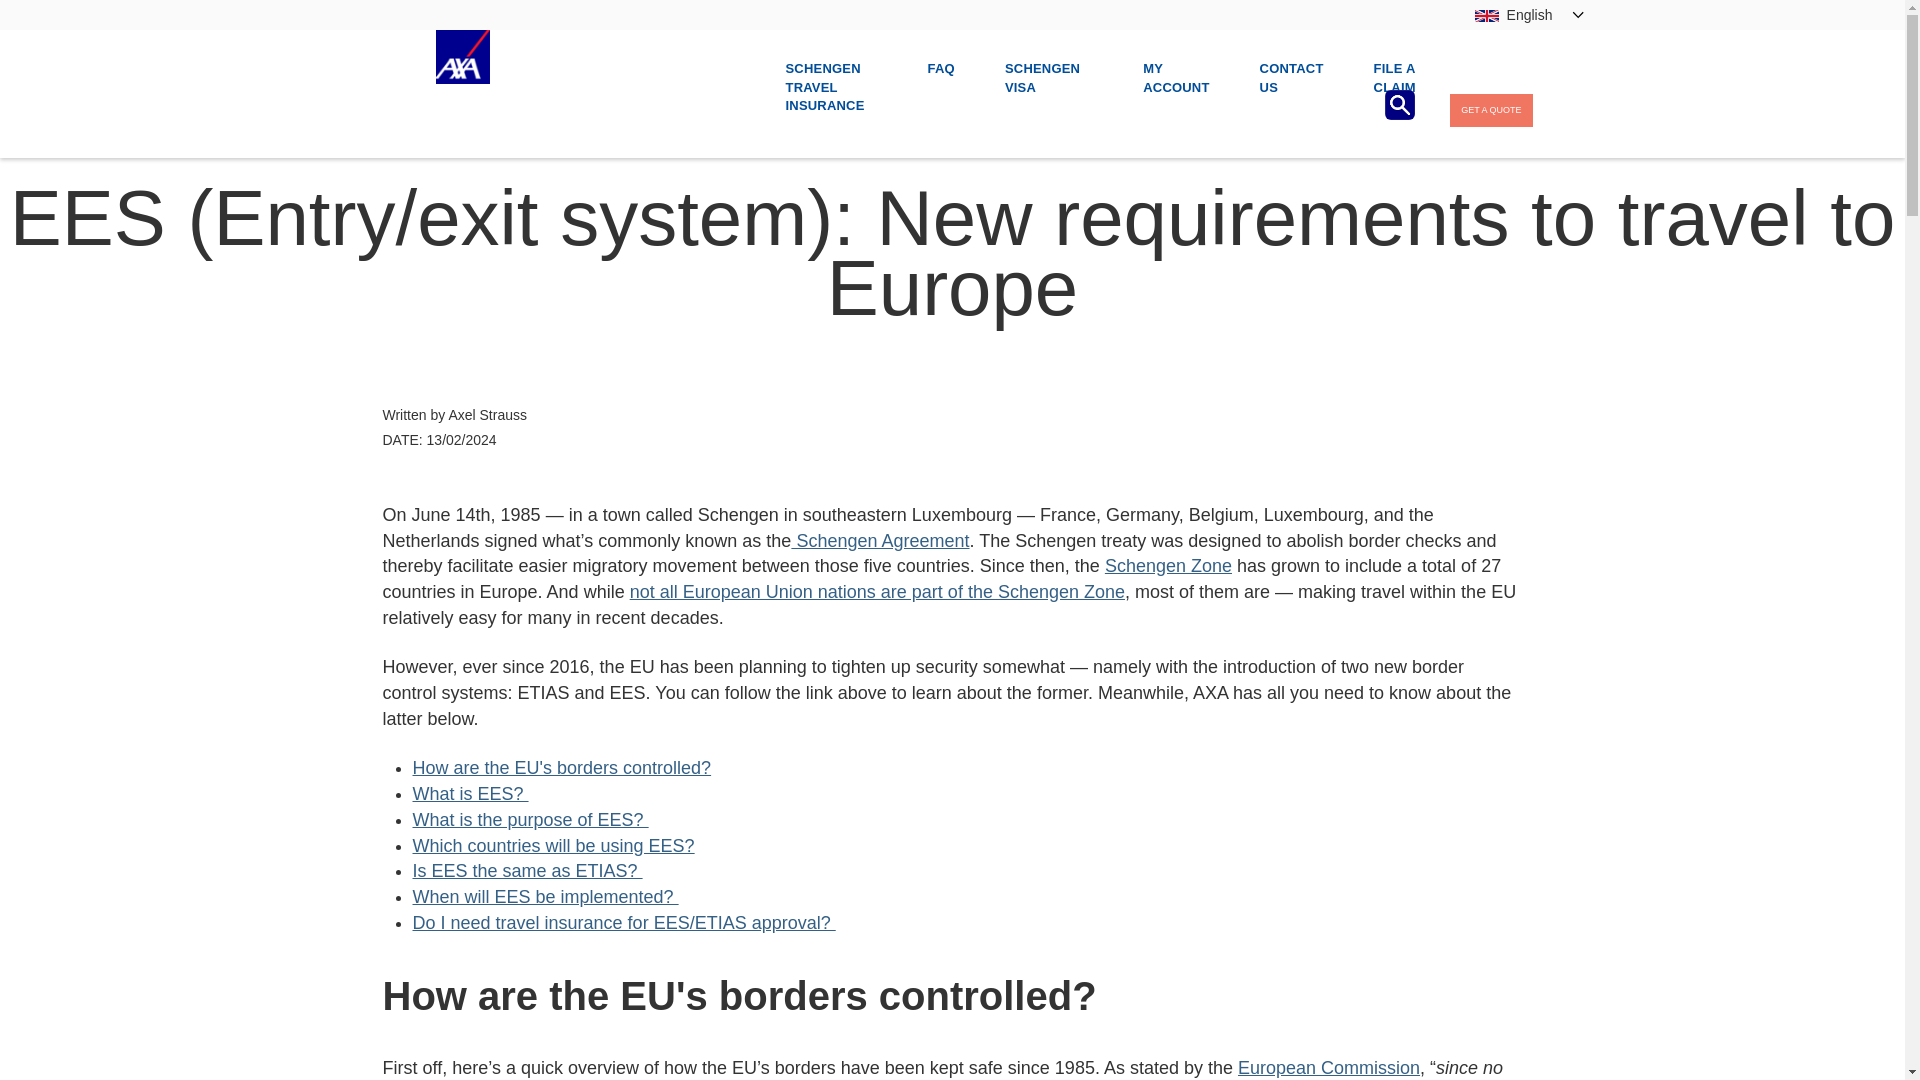 This screenshot has height=1080, width=1920. What do you see at coordinates (877, 592) in the screenshot?
I see `not all European Union nations are part of the Schengen Zone` at bounding box center [877, 592].